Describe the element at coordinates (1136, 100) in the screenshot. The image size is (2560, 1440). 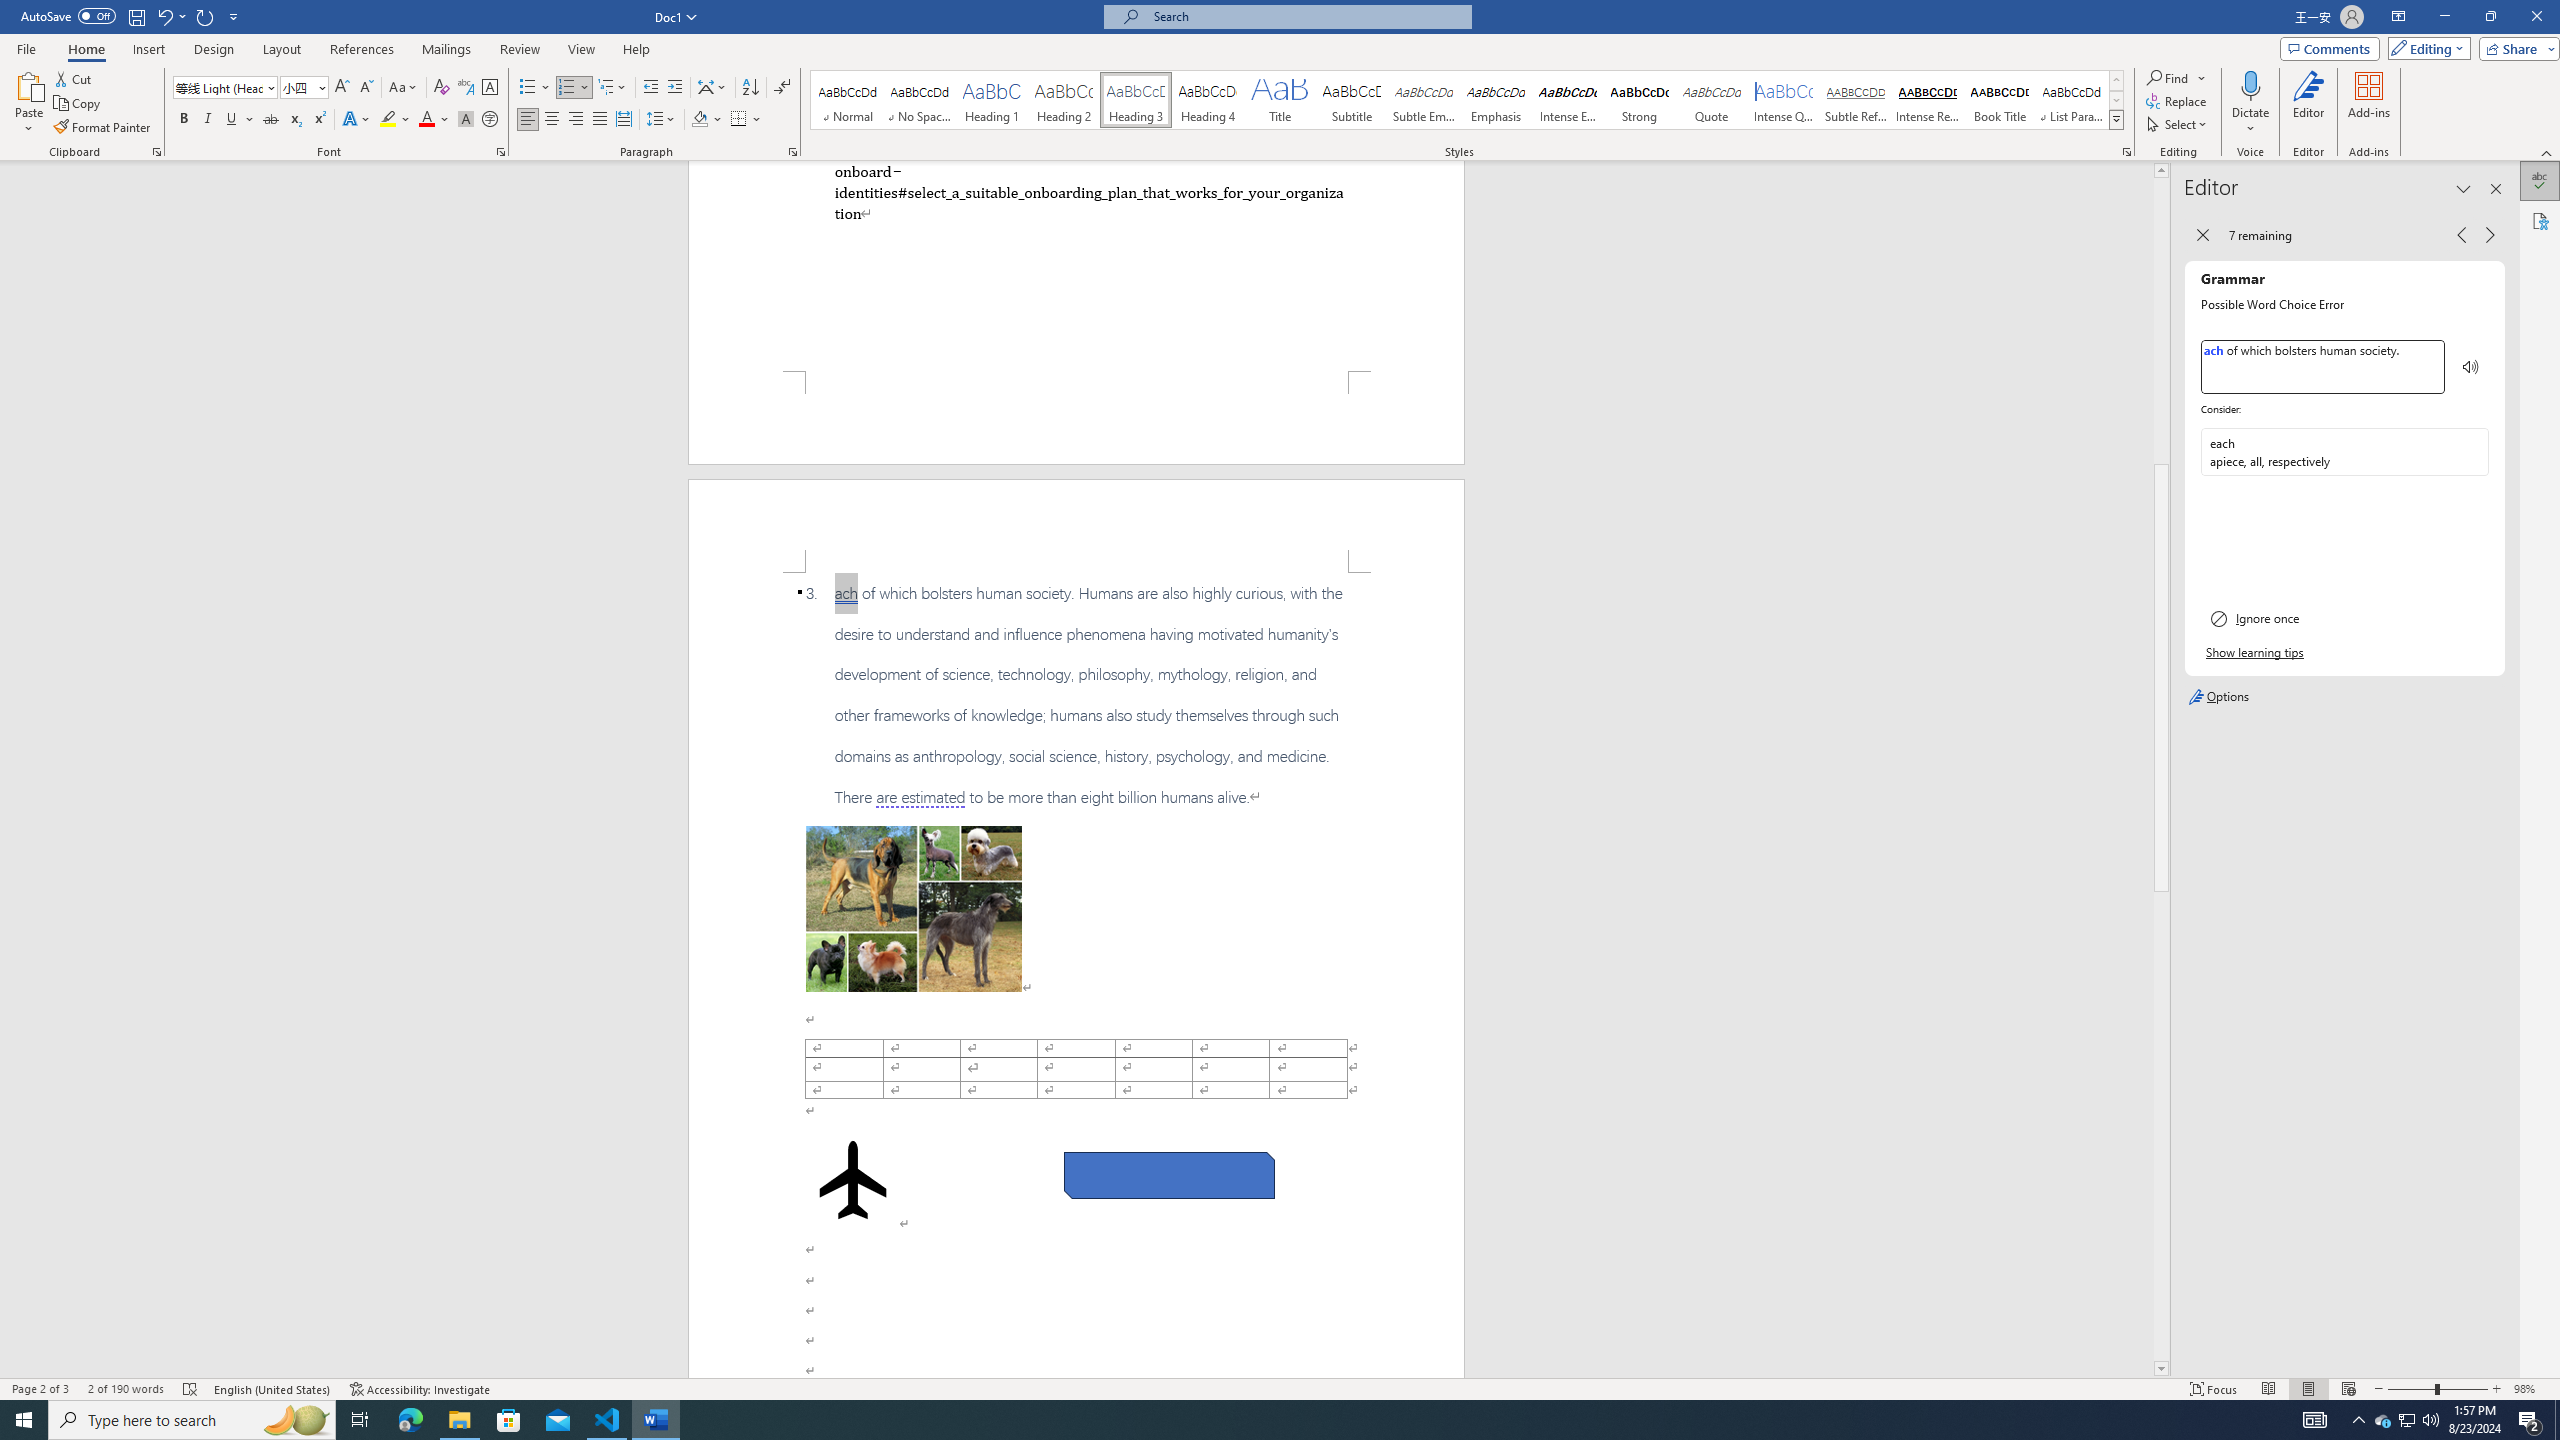
I see `Heading 3` at that location.